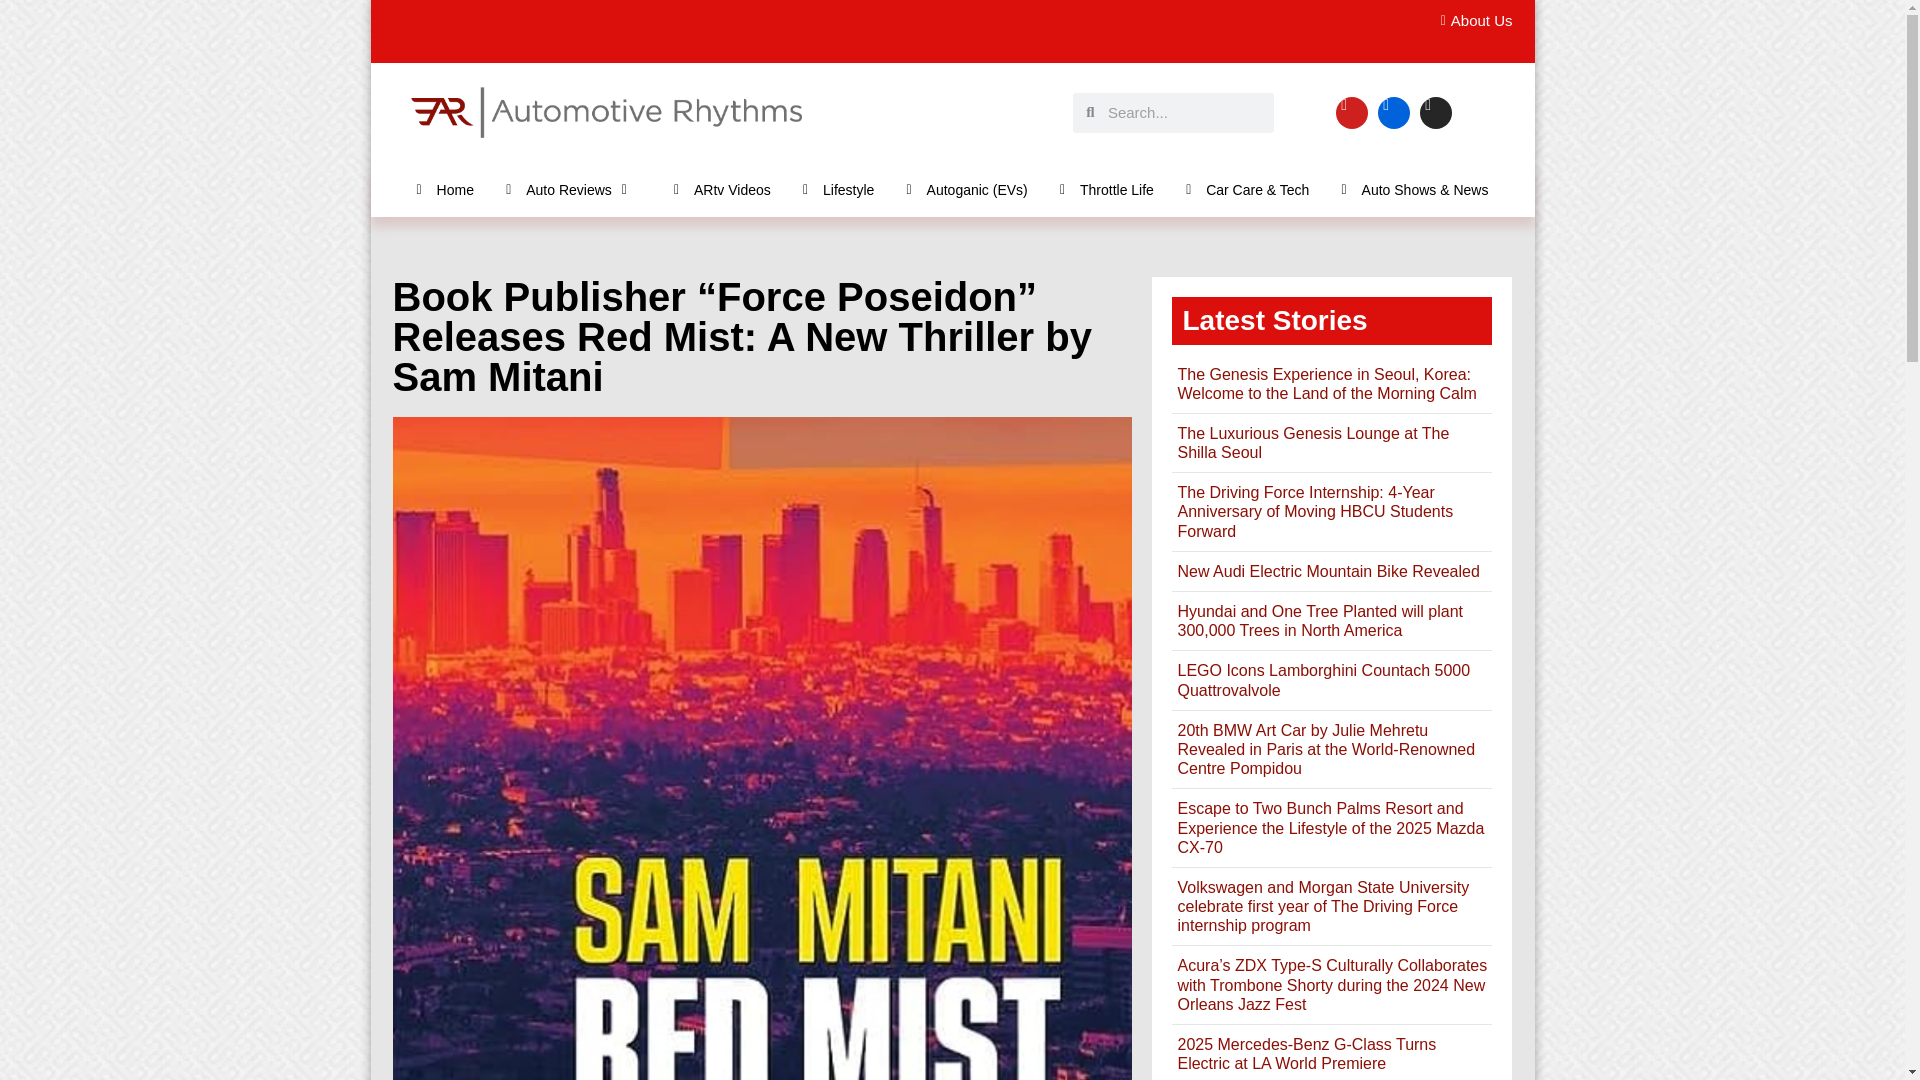  I want to click on Throttle Life, so click(1106, 189).